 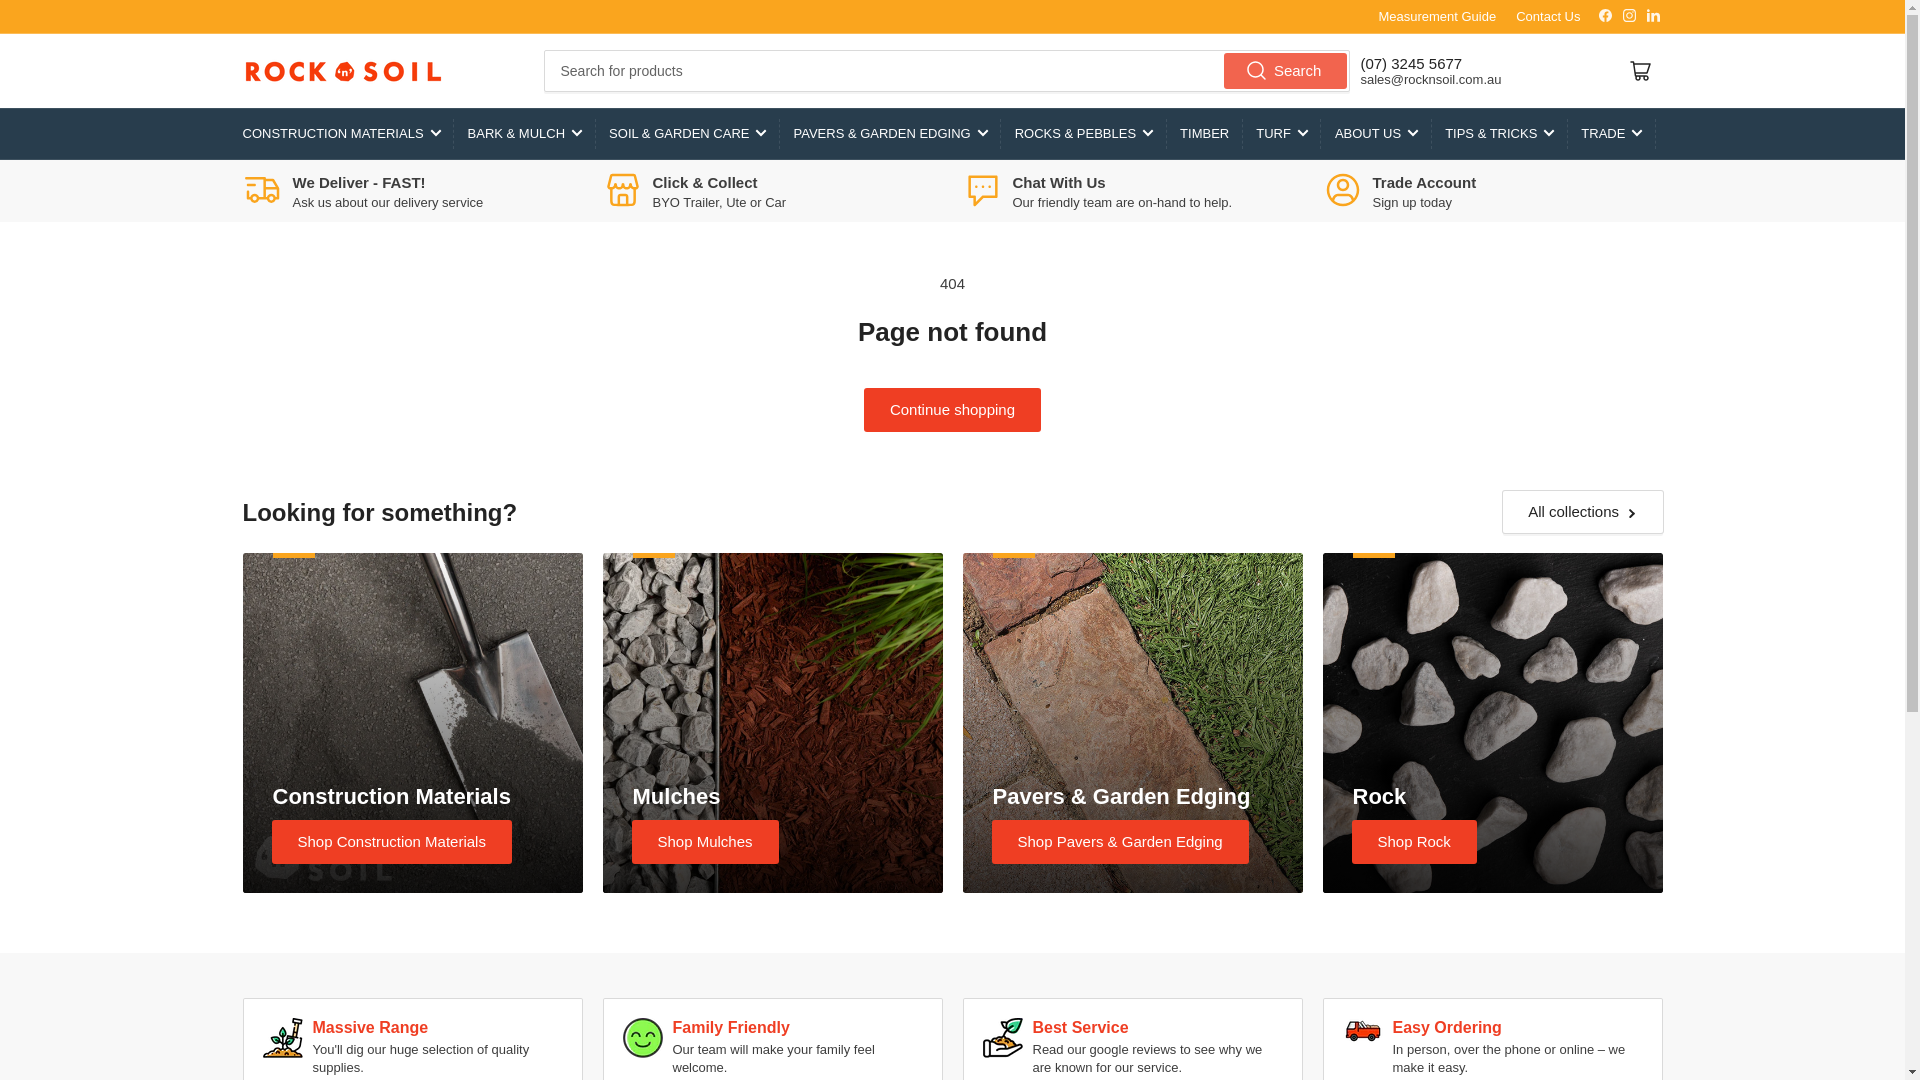 What do you see at coordinates (1436, 16) in the screenshot?
I see `Measurement Guide` at bounding box center [1436, 16].